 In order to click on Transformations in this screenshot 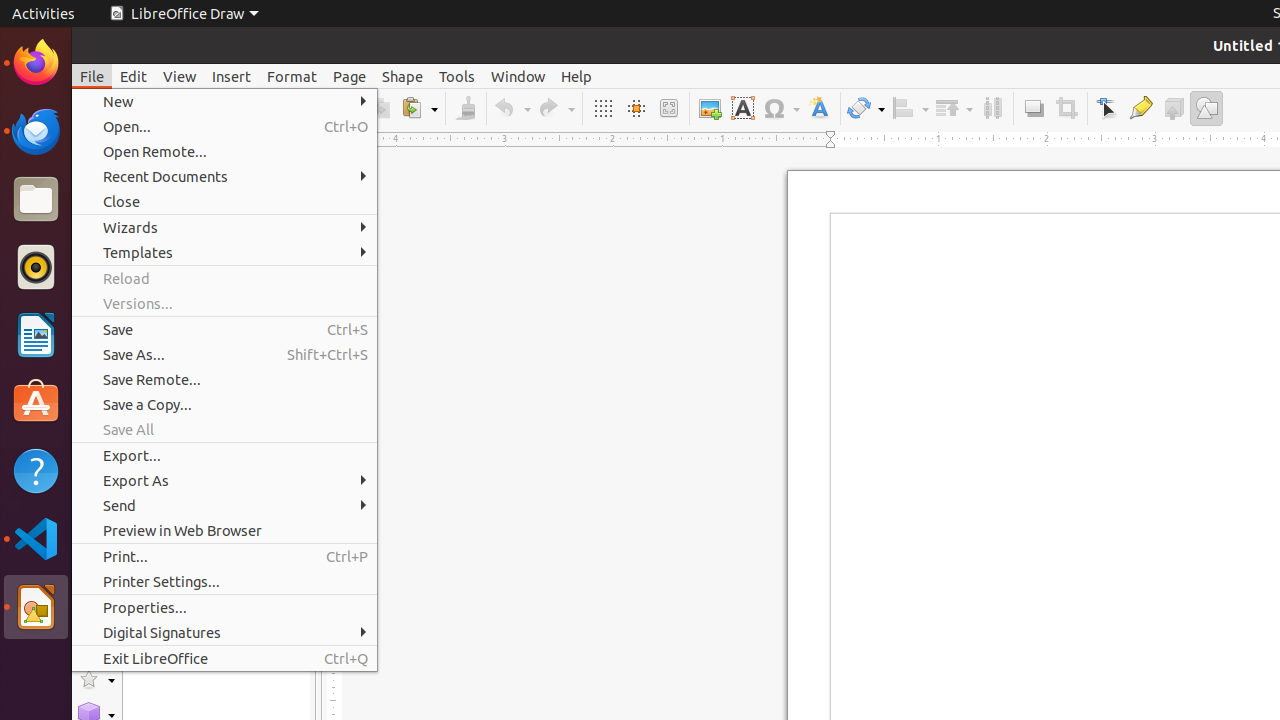, I will do `click(866, 108)`.